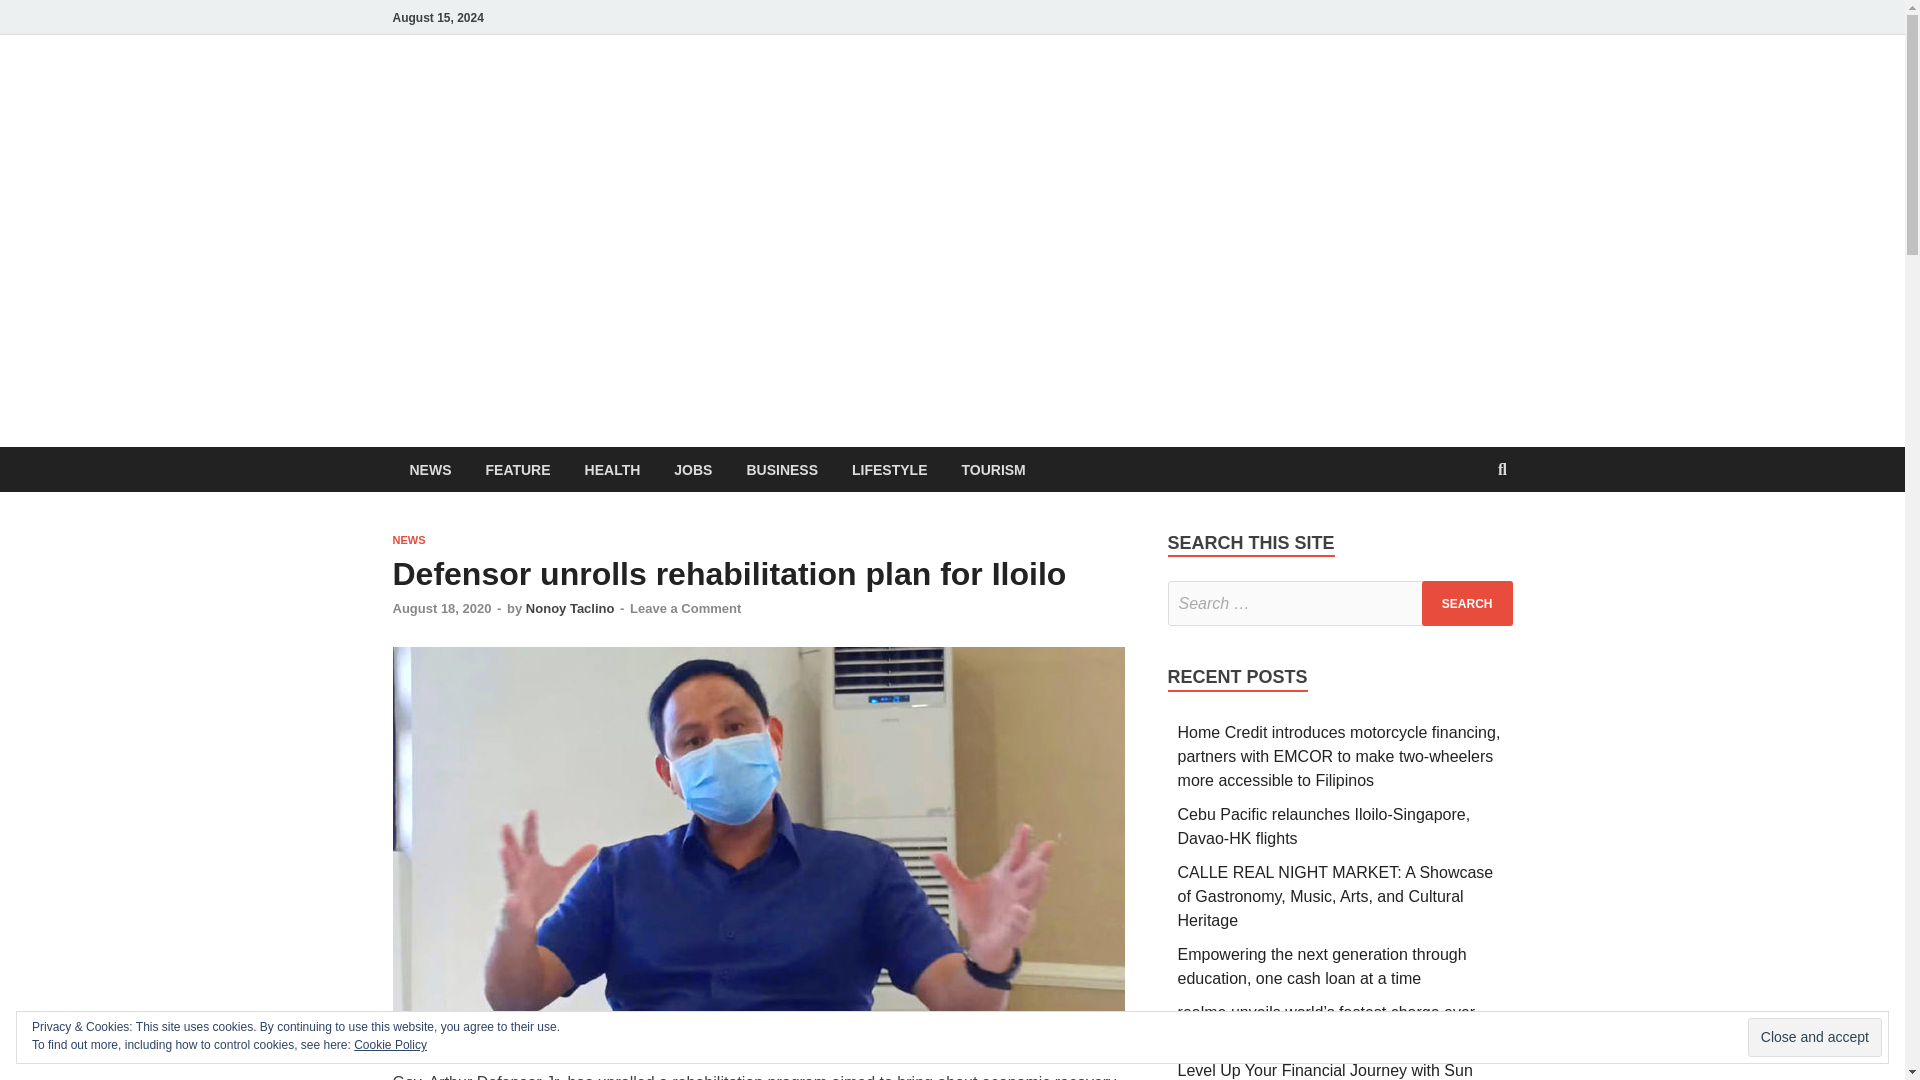 The width and height of the screenshot is (1920, 1080). I want to click on Search, so click(1467, 604).